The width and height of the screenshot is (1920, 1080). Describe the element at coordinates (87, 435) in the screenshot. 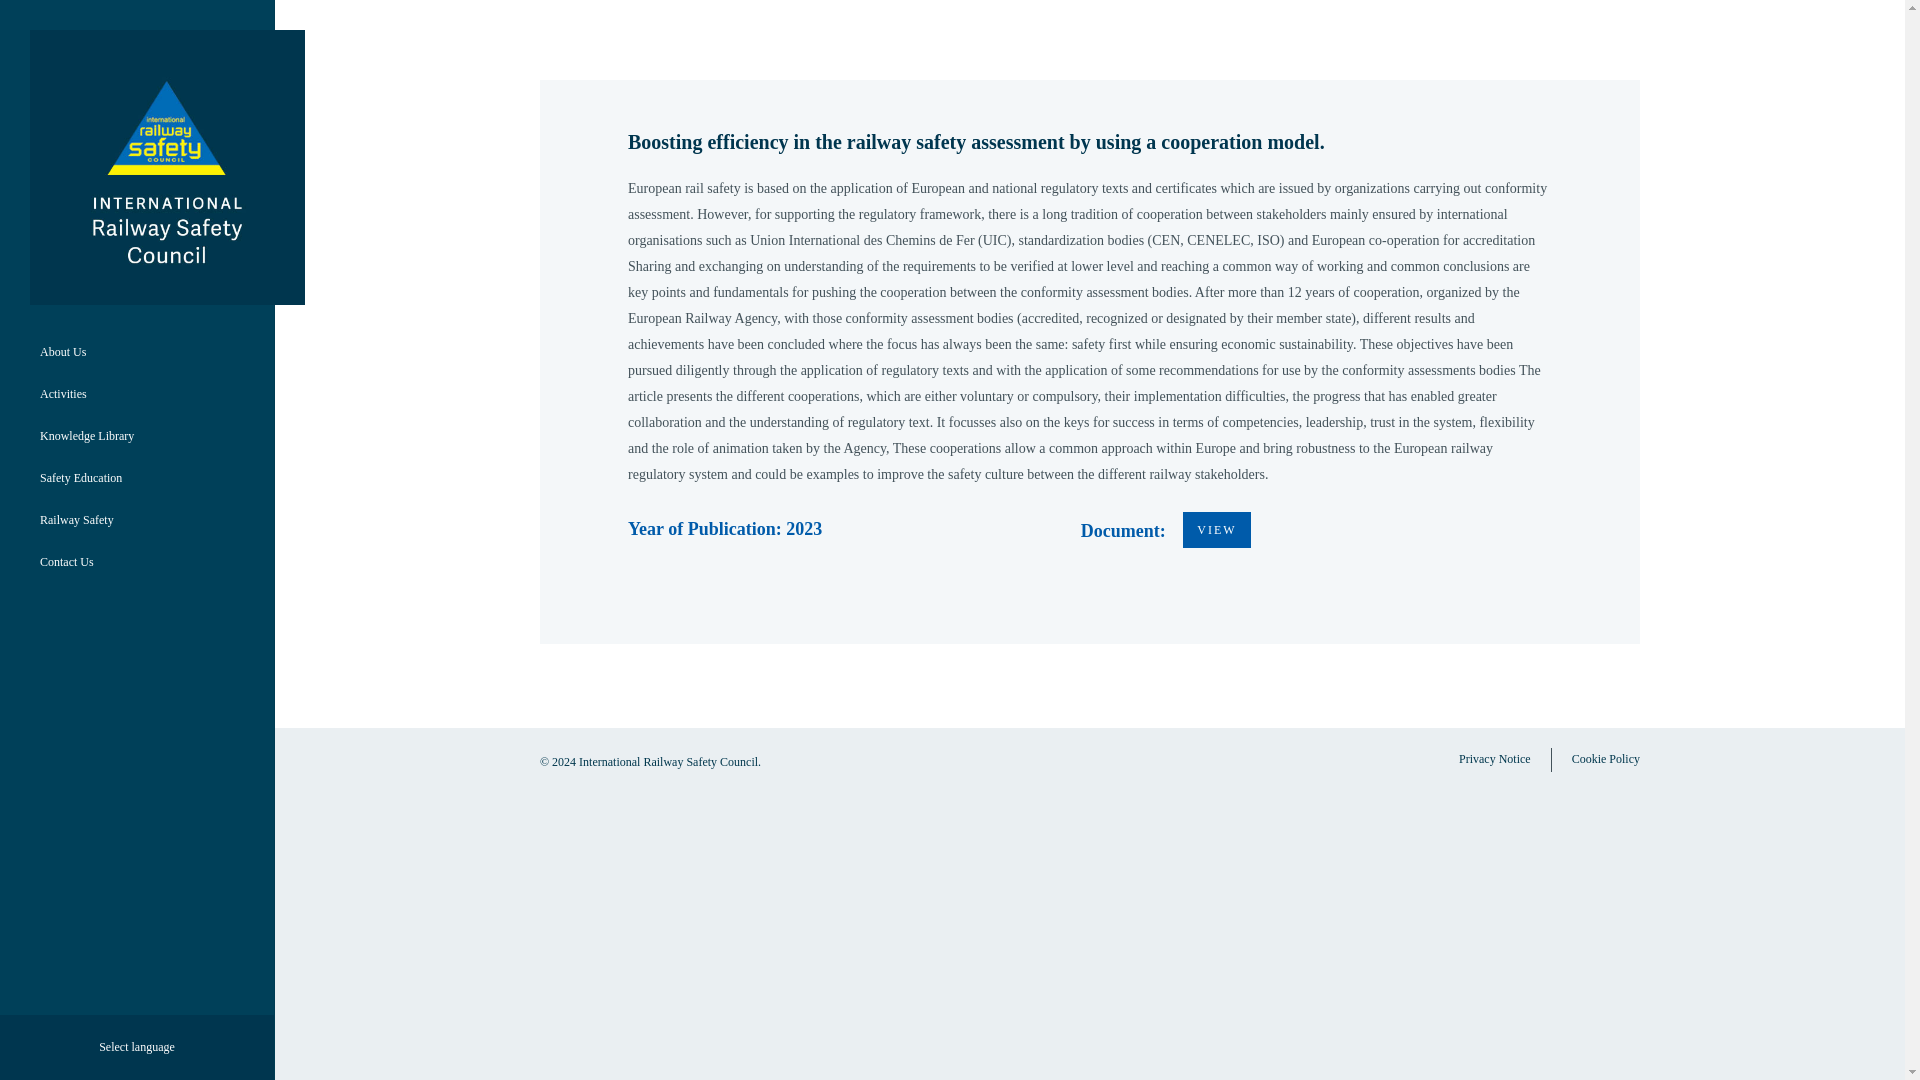

I see `Knowledge Library` at that location.